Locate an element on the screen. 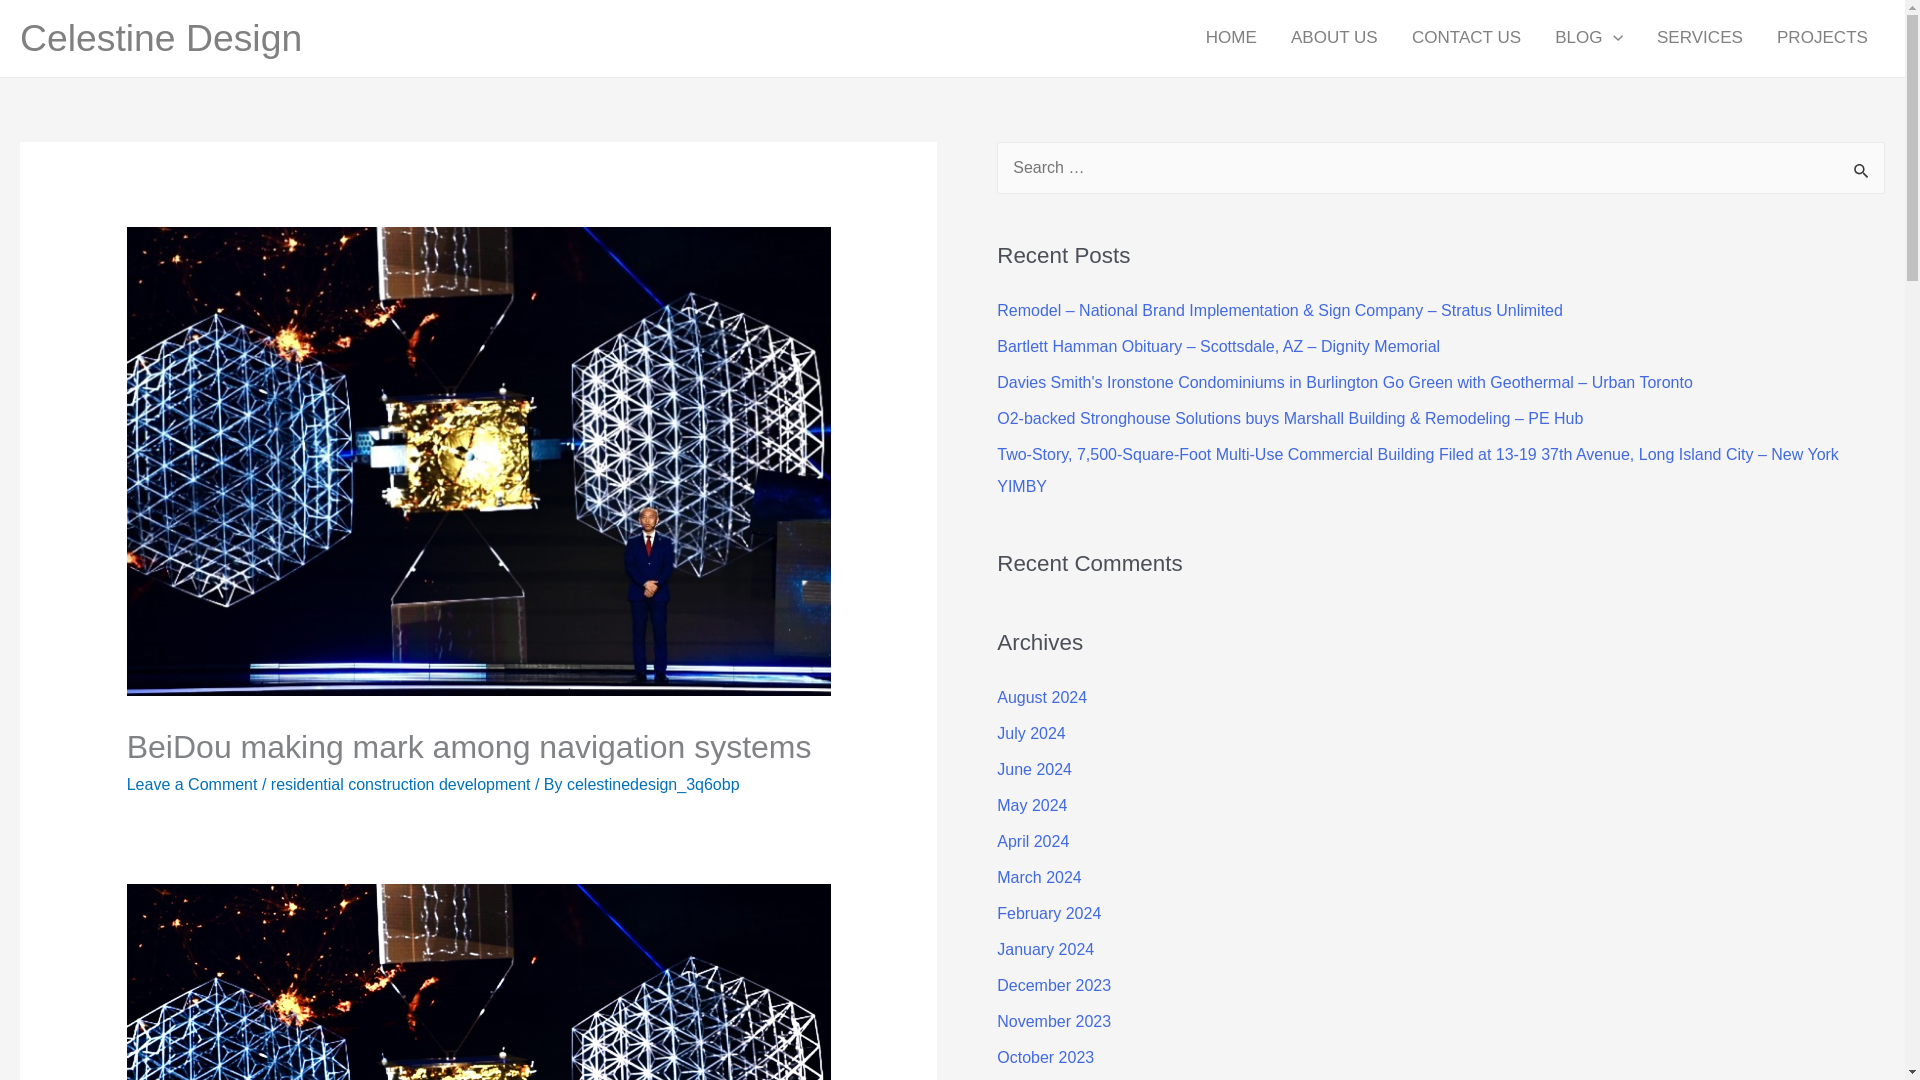 This screenshot has width=1920, height=1080. CONTACT US is located at coordinates (1466, 38).